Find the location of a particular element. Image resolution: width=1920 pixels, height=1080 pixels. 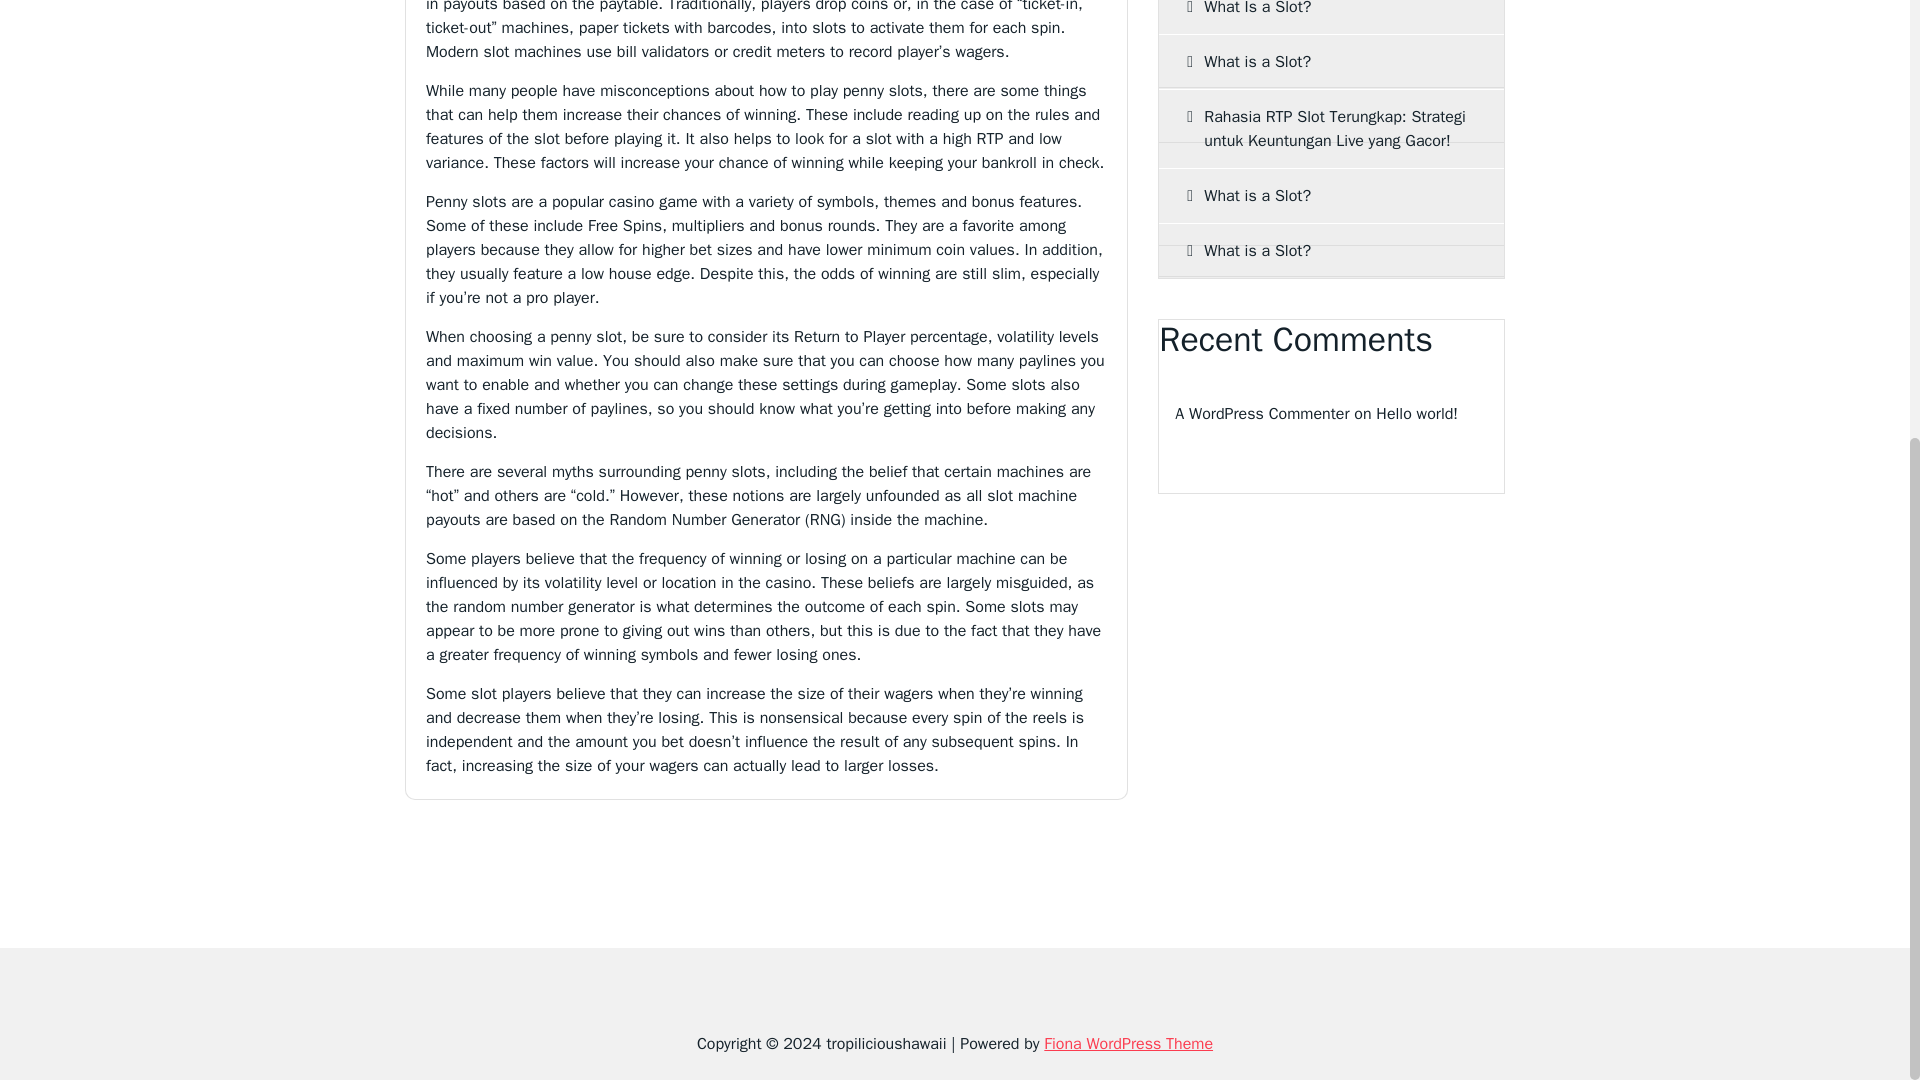

Hello world! is located at coordinates (1416, 413).